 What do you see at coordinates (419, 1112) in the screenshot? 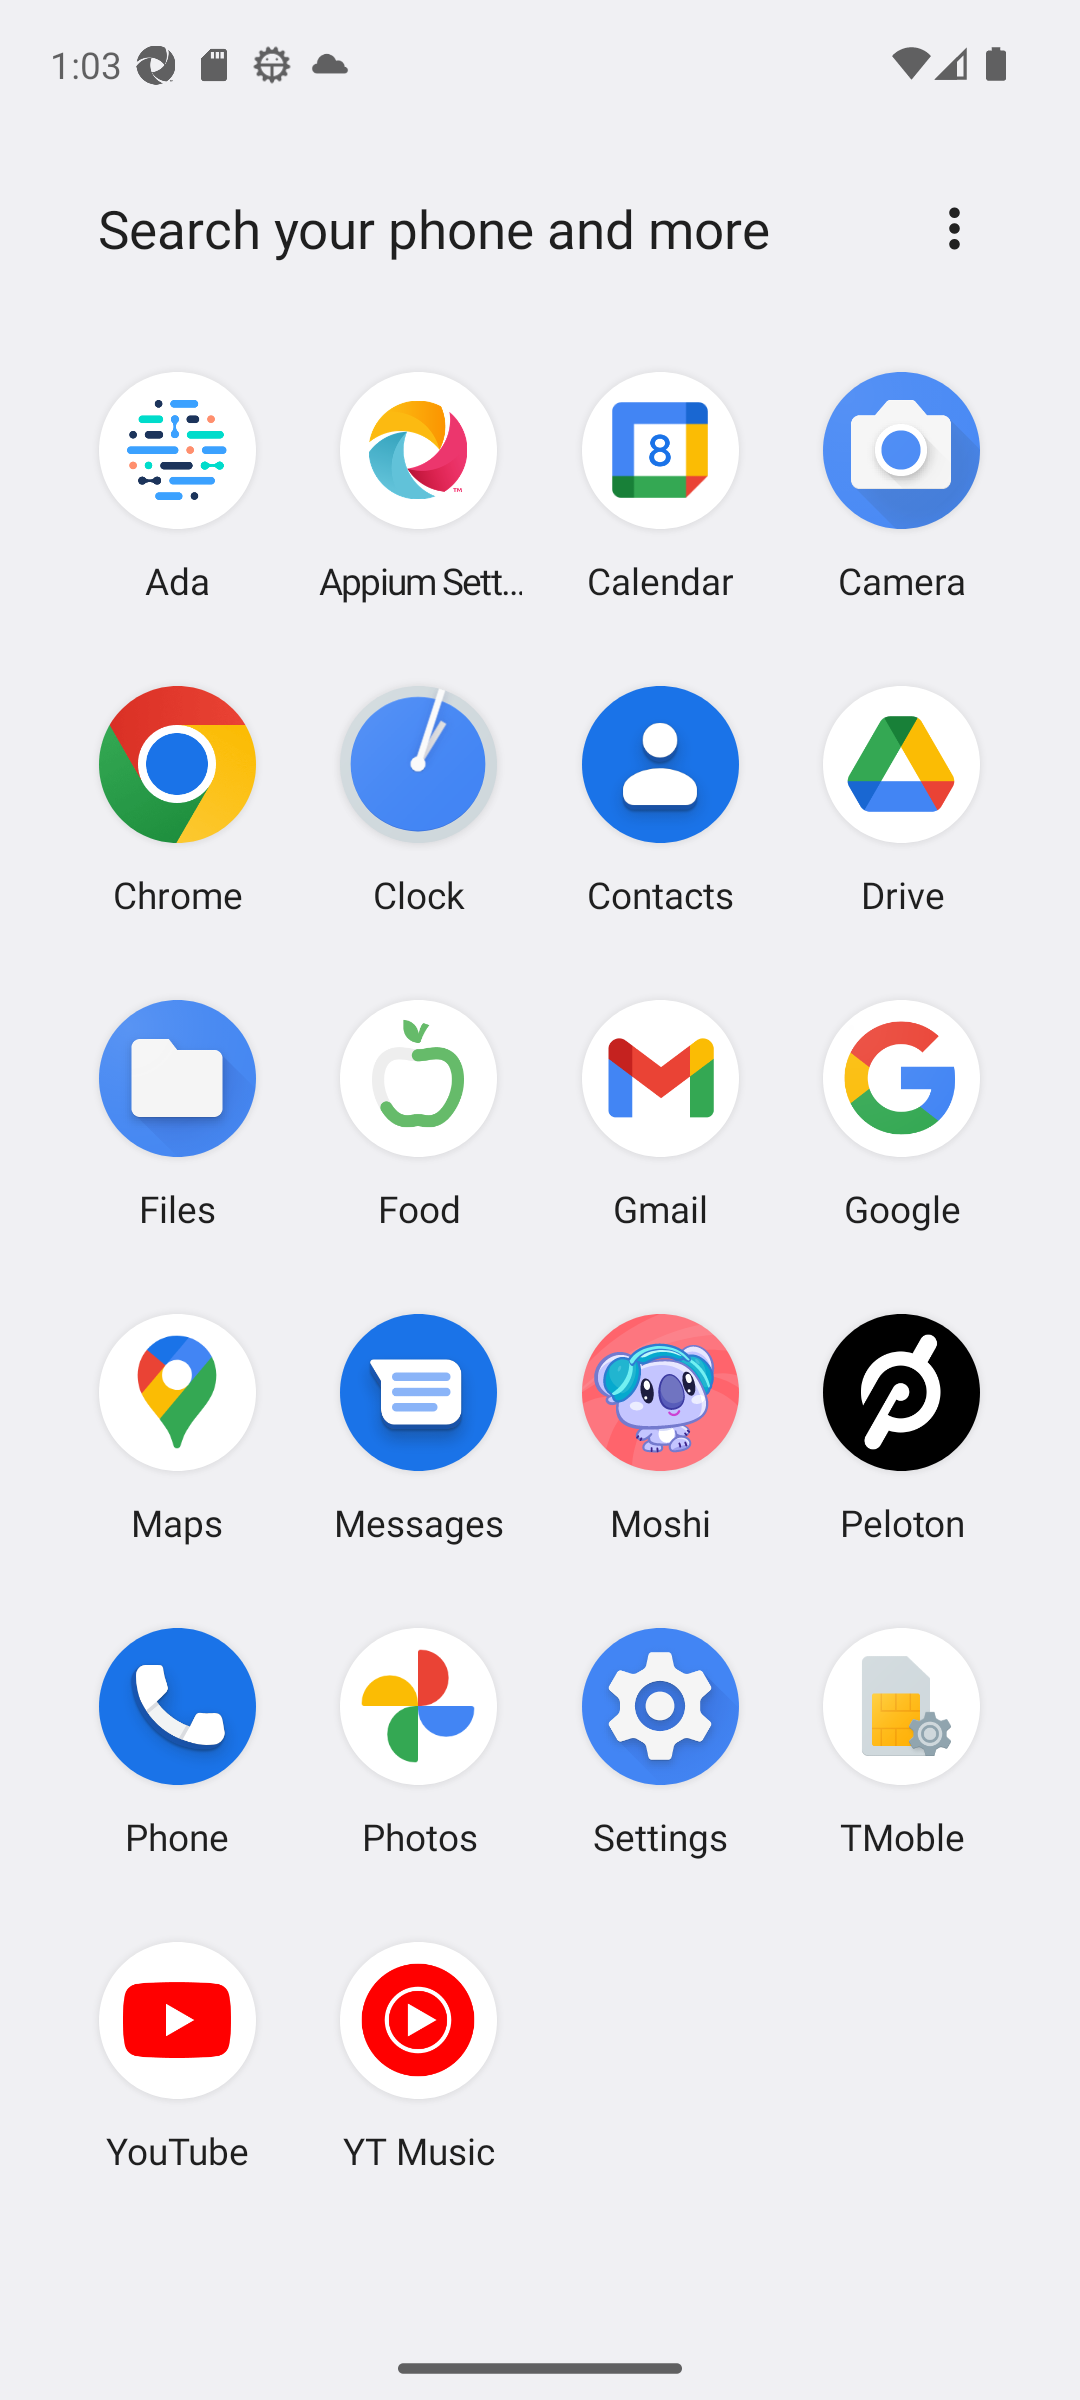
I see `Food` at bounding box center [419, 1112].